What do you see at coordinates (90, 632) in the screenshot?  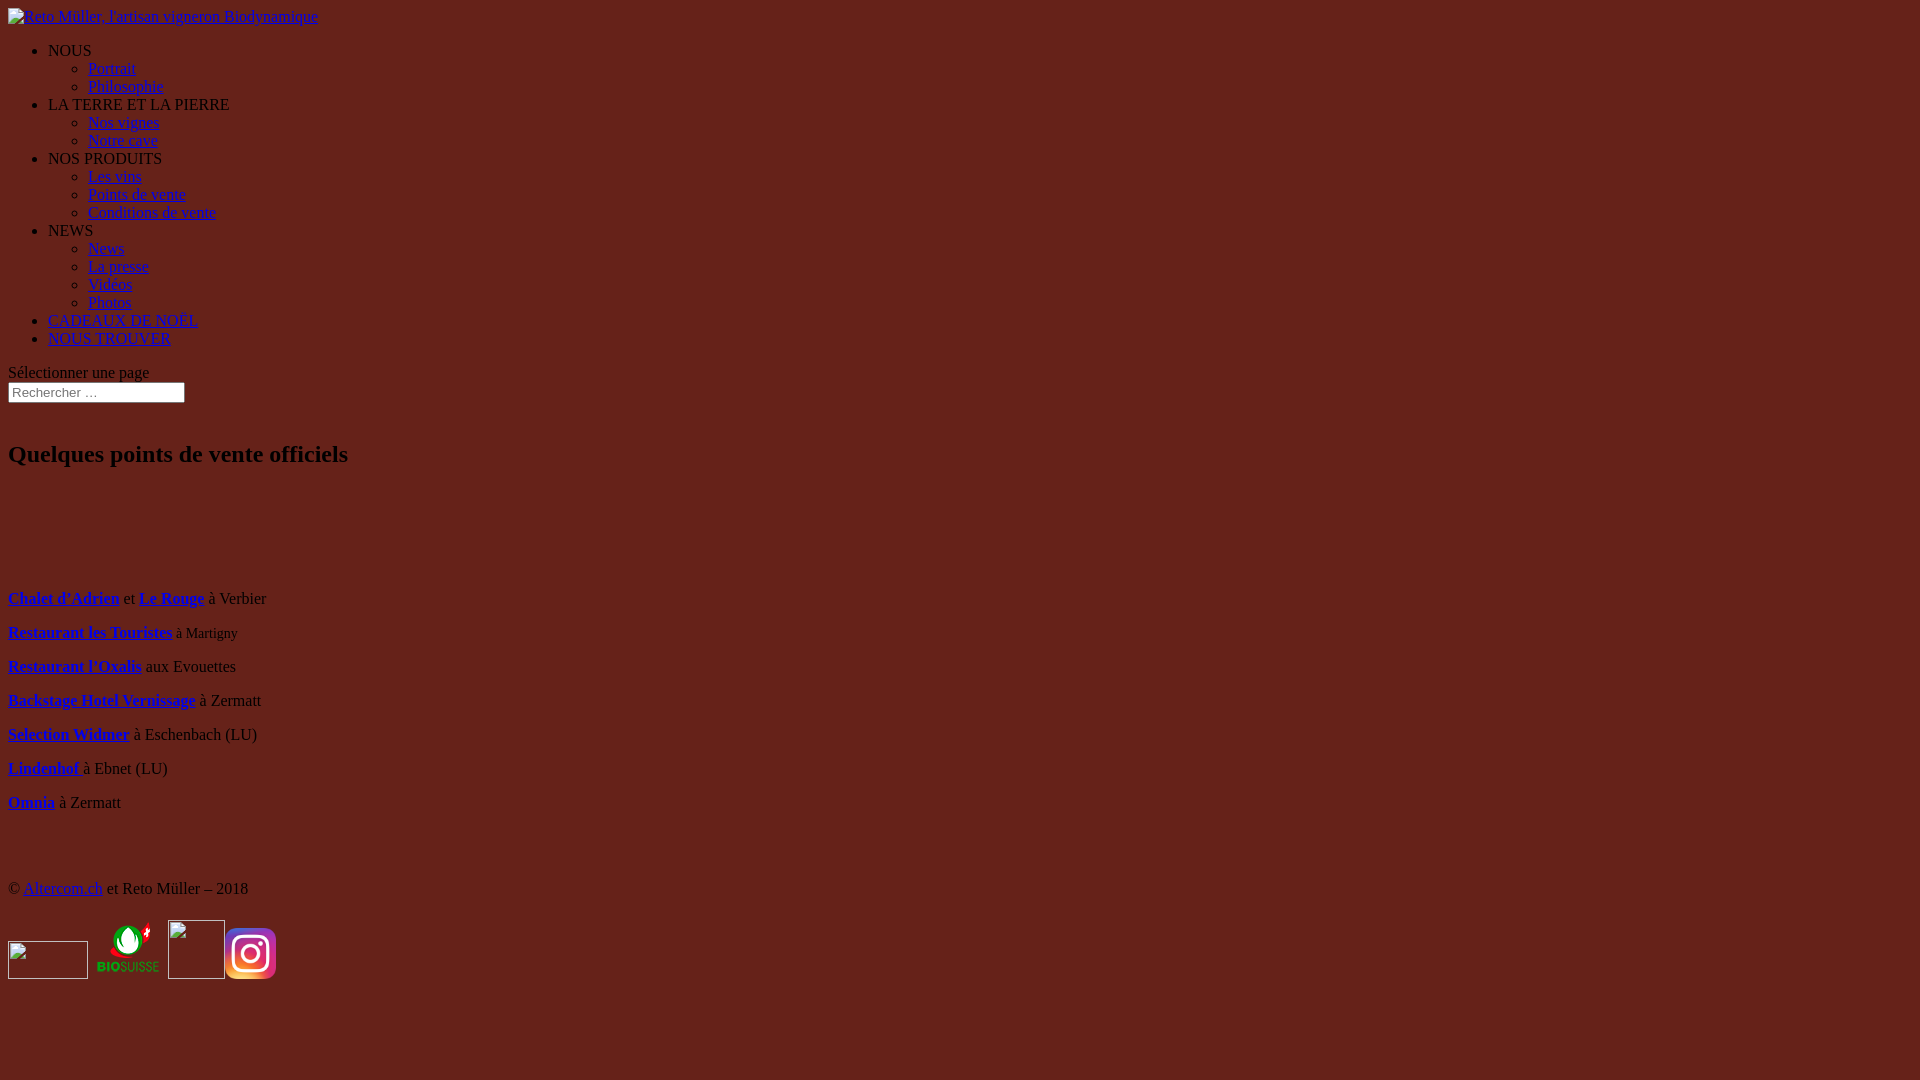 I see `Restaurant les Touristes` at bounding box center [90, 632].